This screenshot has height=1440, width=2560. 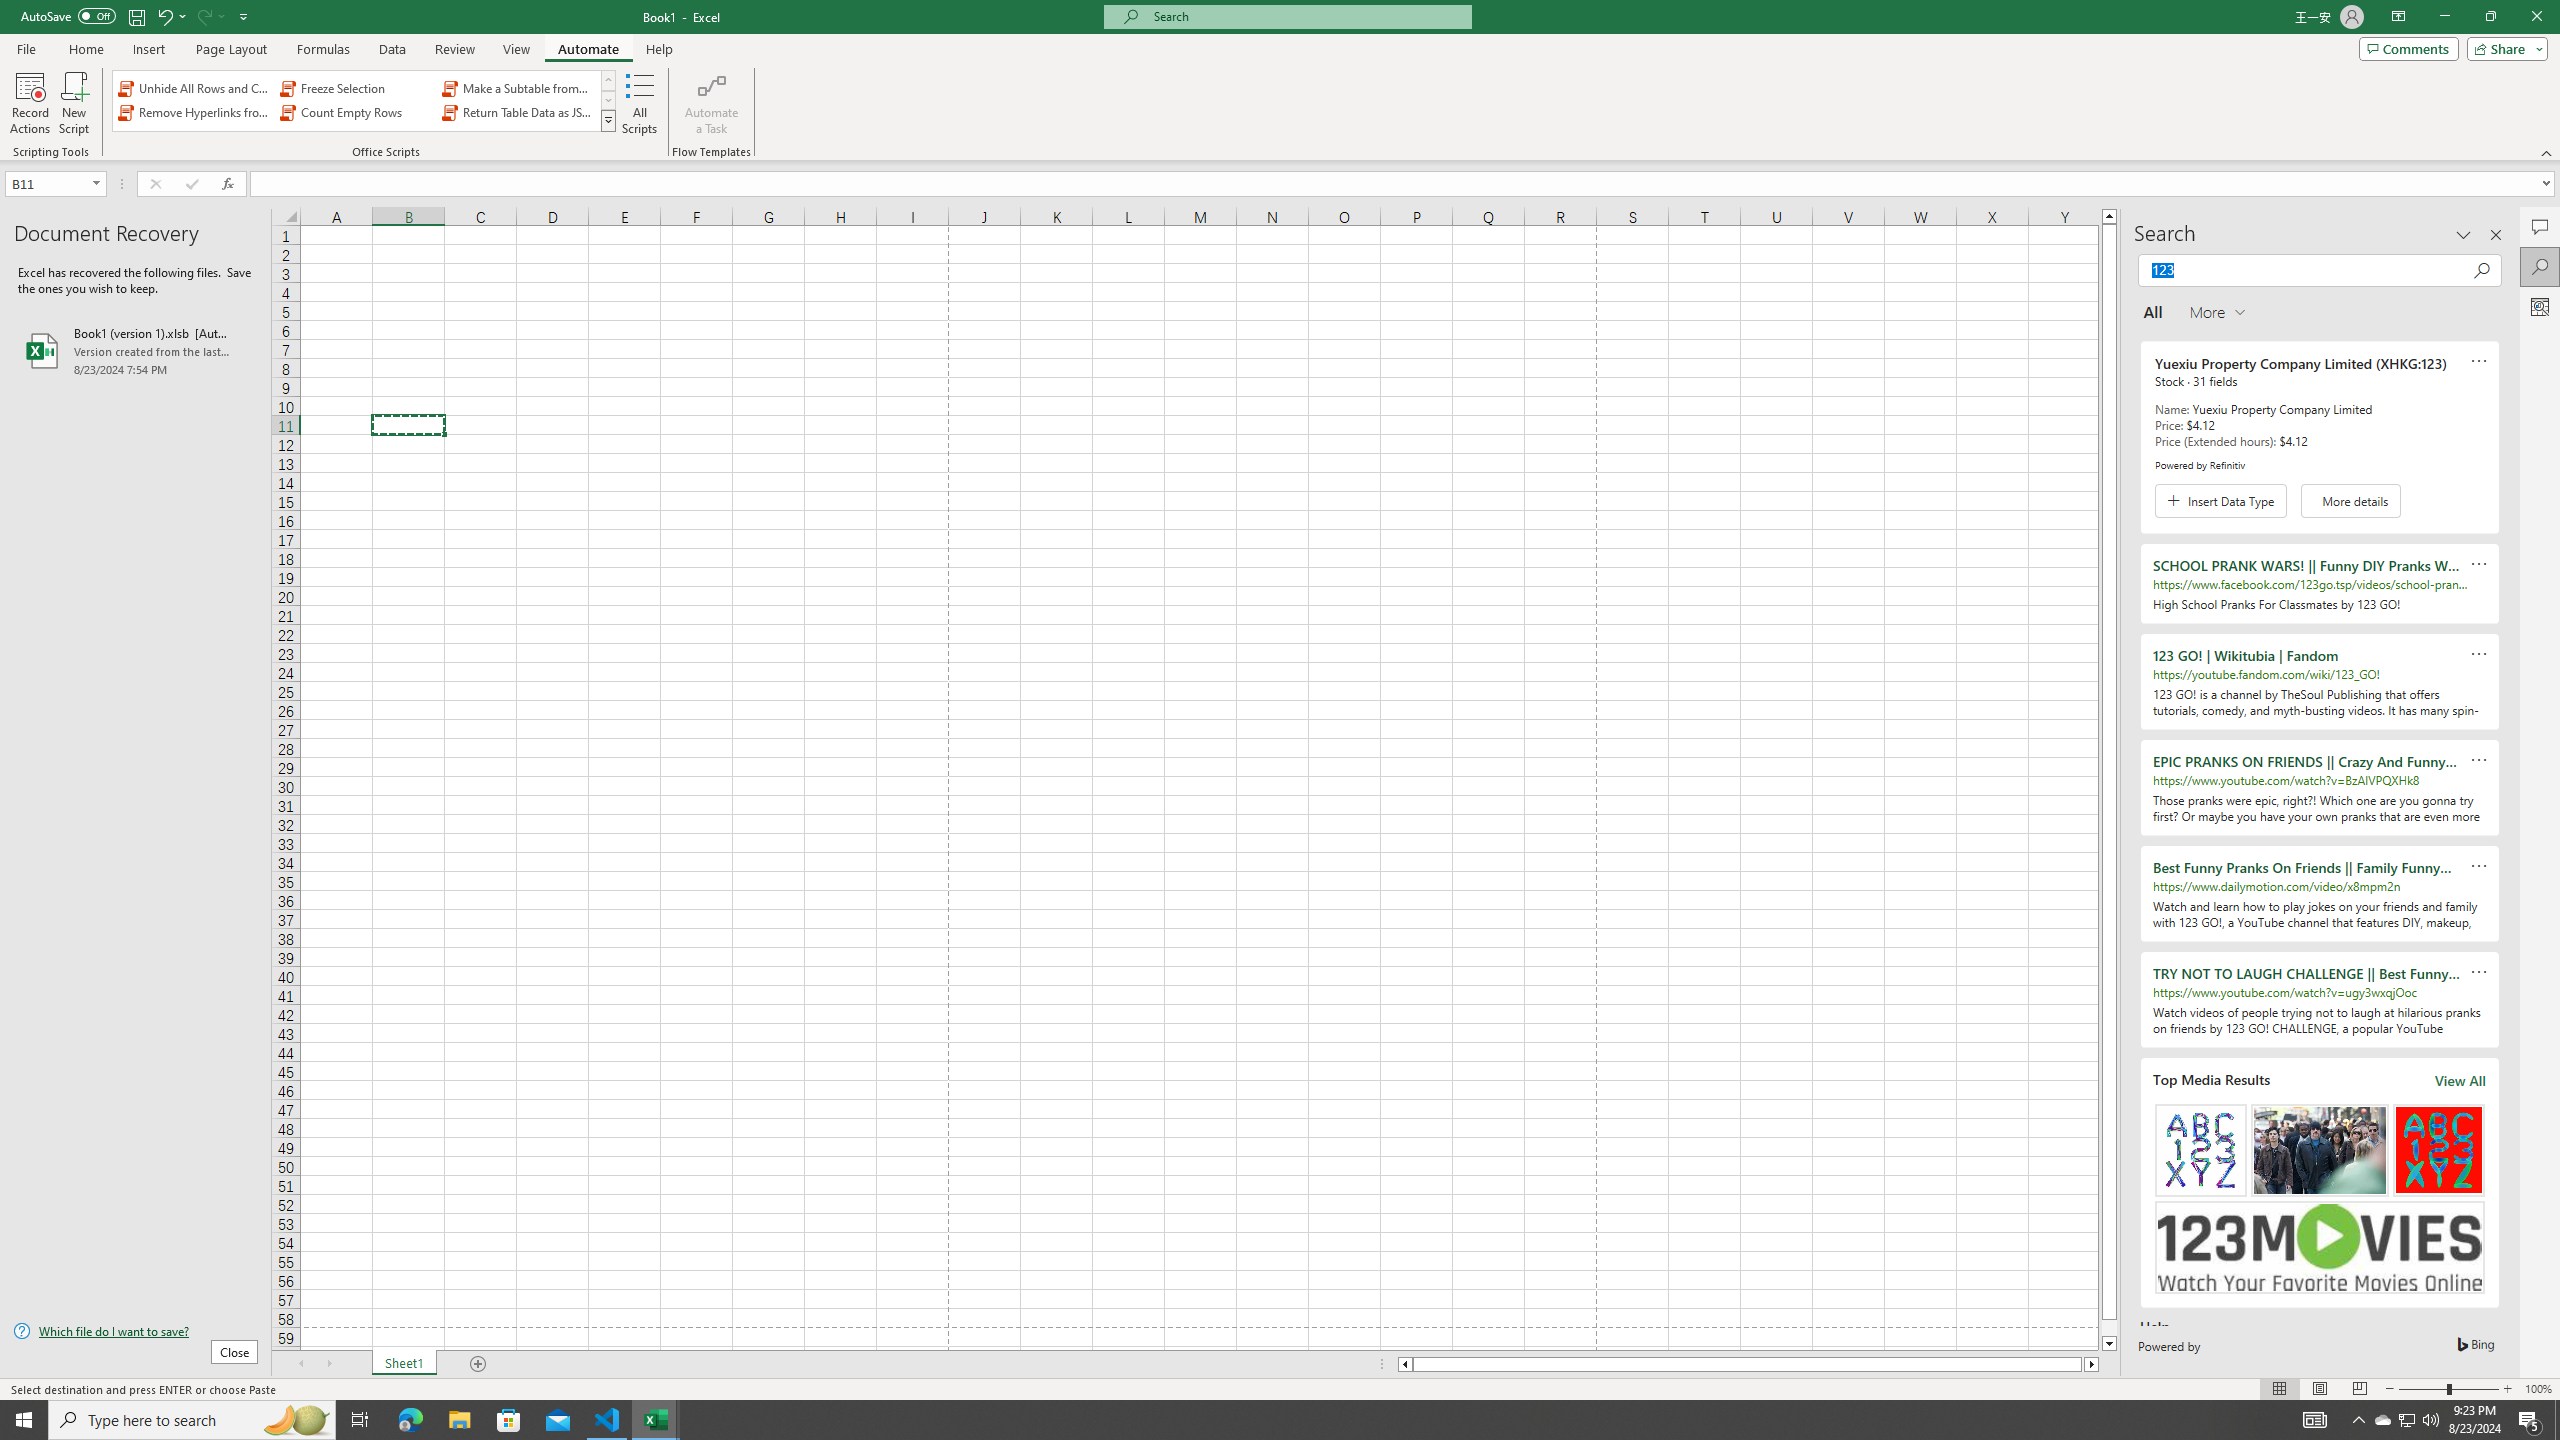 What do you see at coordinates (518, 88) in the screenshot?
I see `Make a Subtable from a Selection` at bounding box center [518, 88].